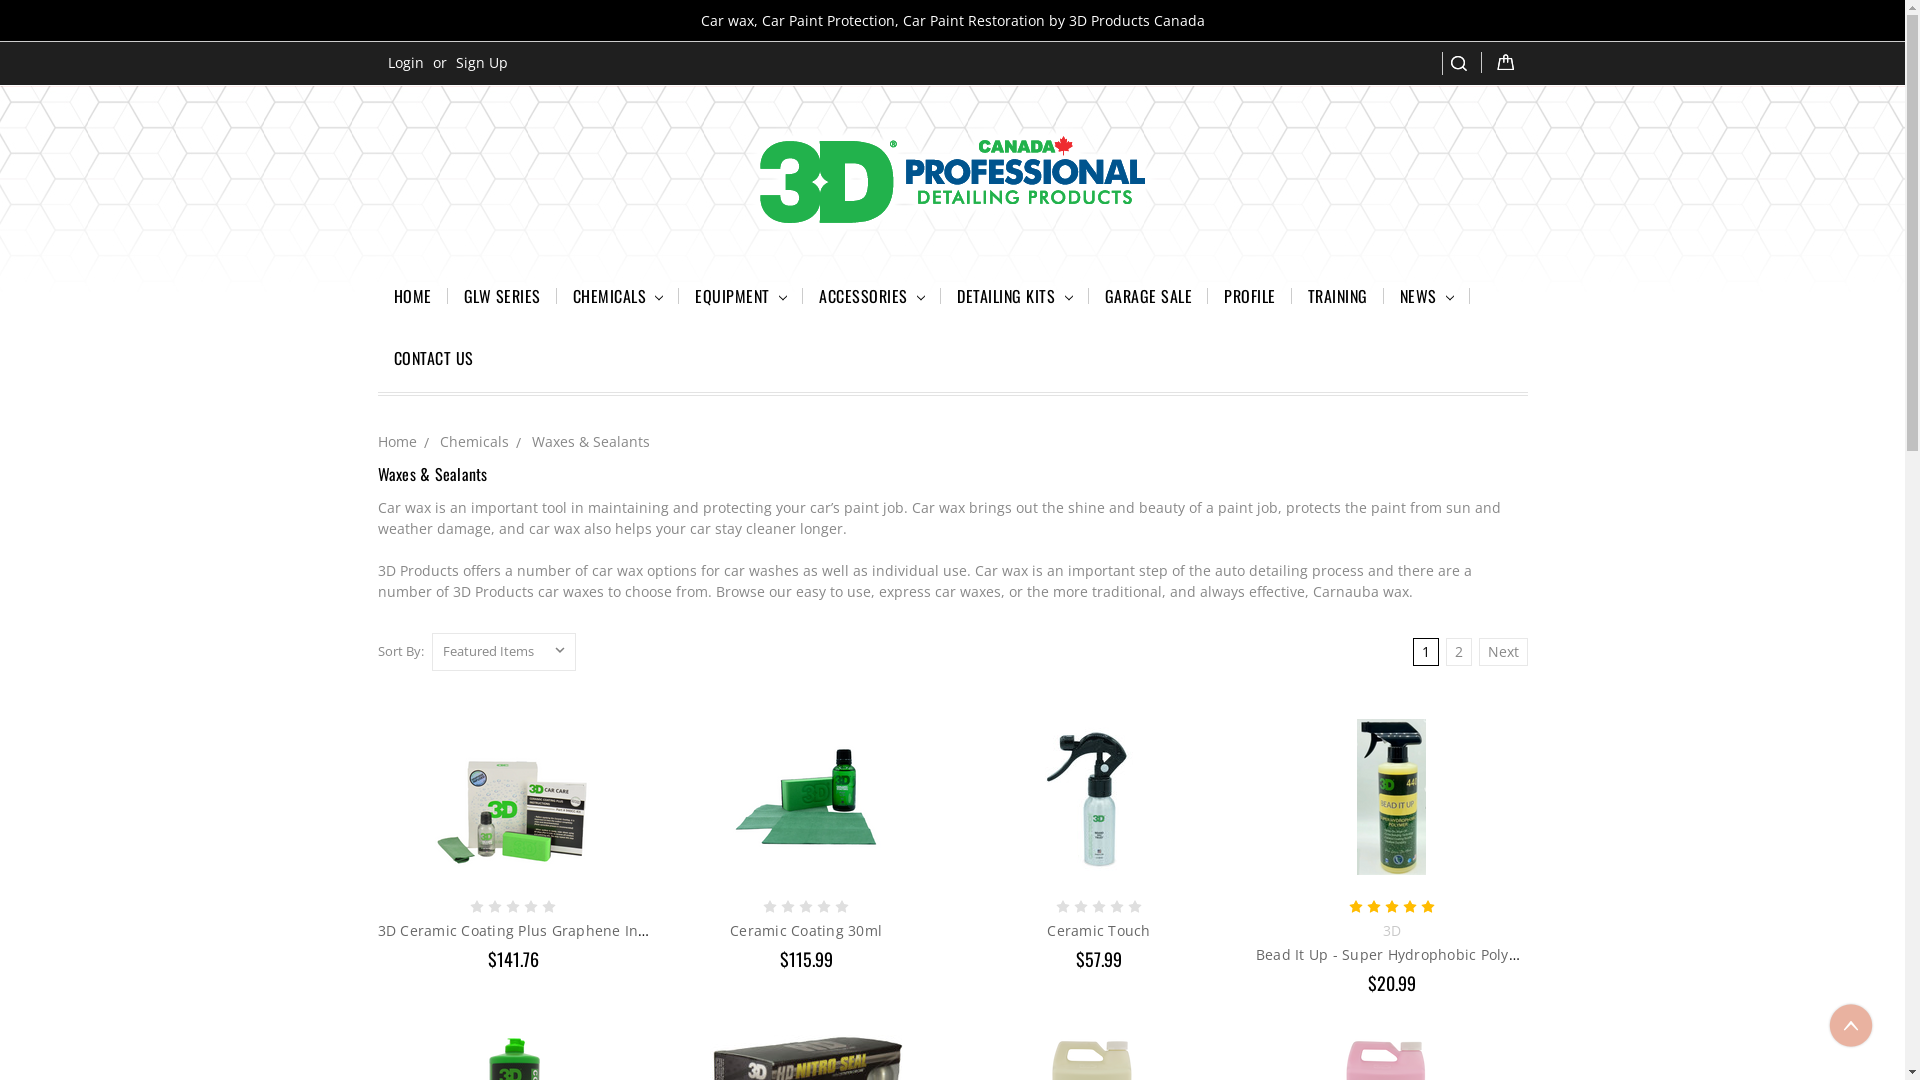 The height and width of the screenshot is (1080, 1920). I want to click on Bead It Up - Super Hydrophobic Polymer Sealant, so click(1424, 954).